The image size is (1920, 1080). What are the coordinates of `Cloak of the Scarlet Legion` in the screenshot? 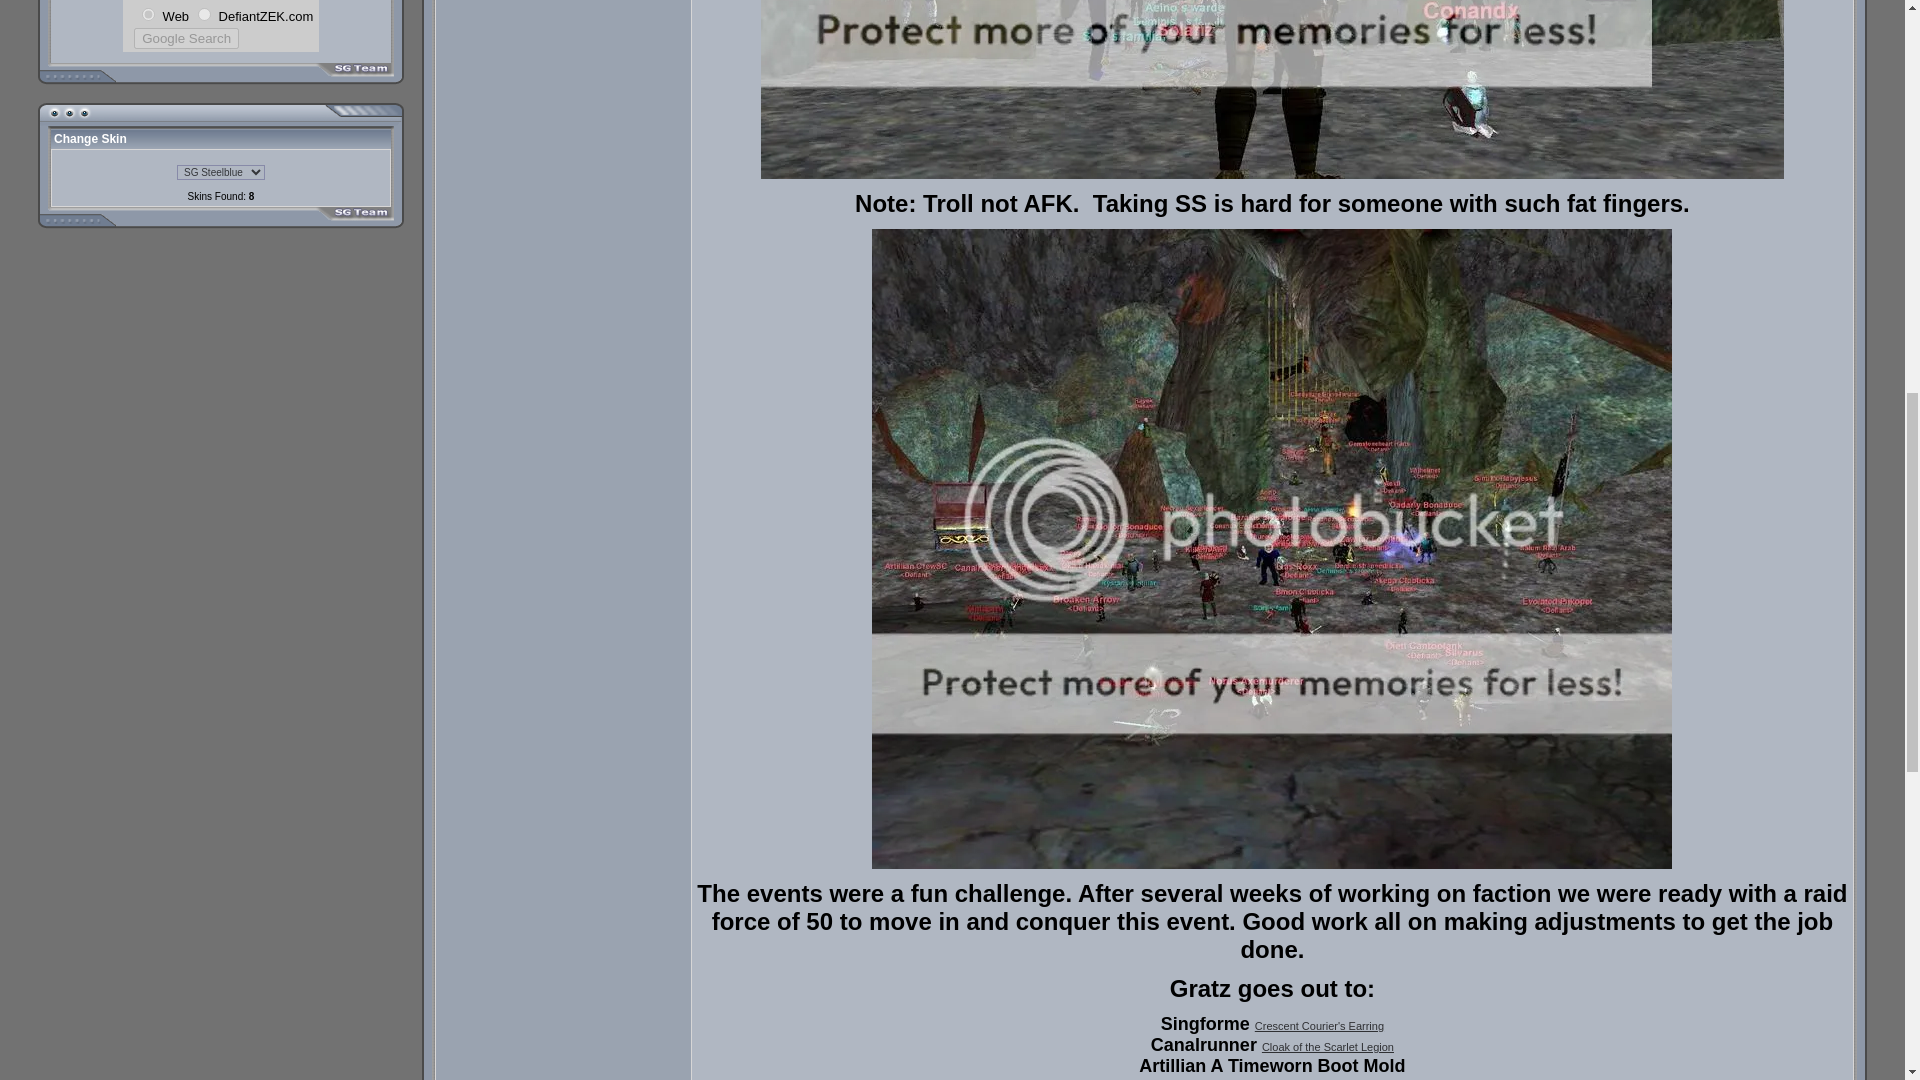 It's located at (1327, 1047).